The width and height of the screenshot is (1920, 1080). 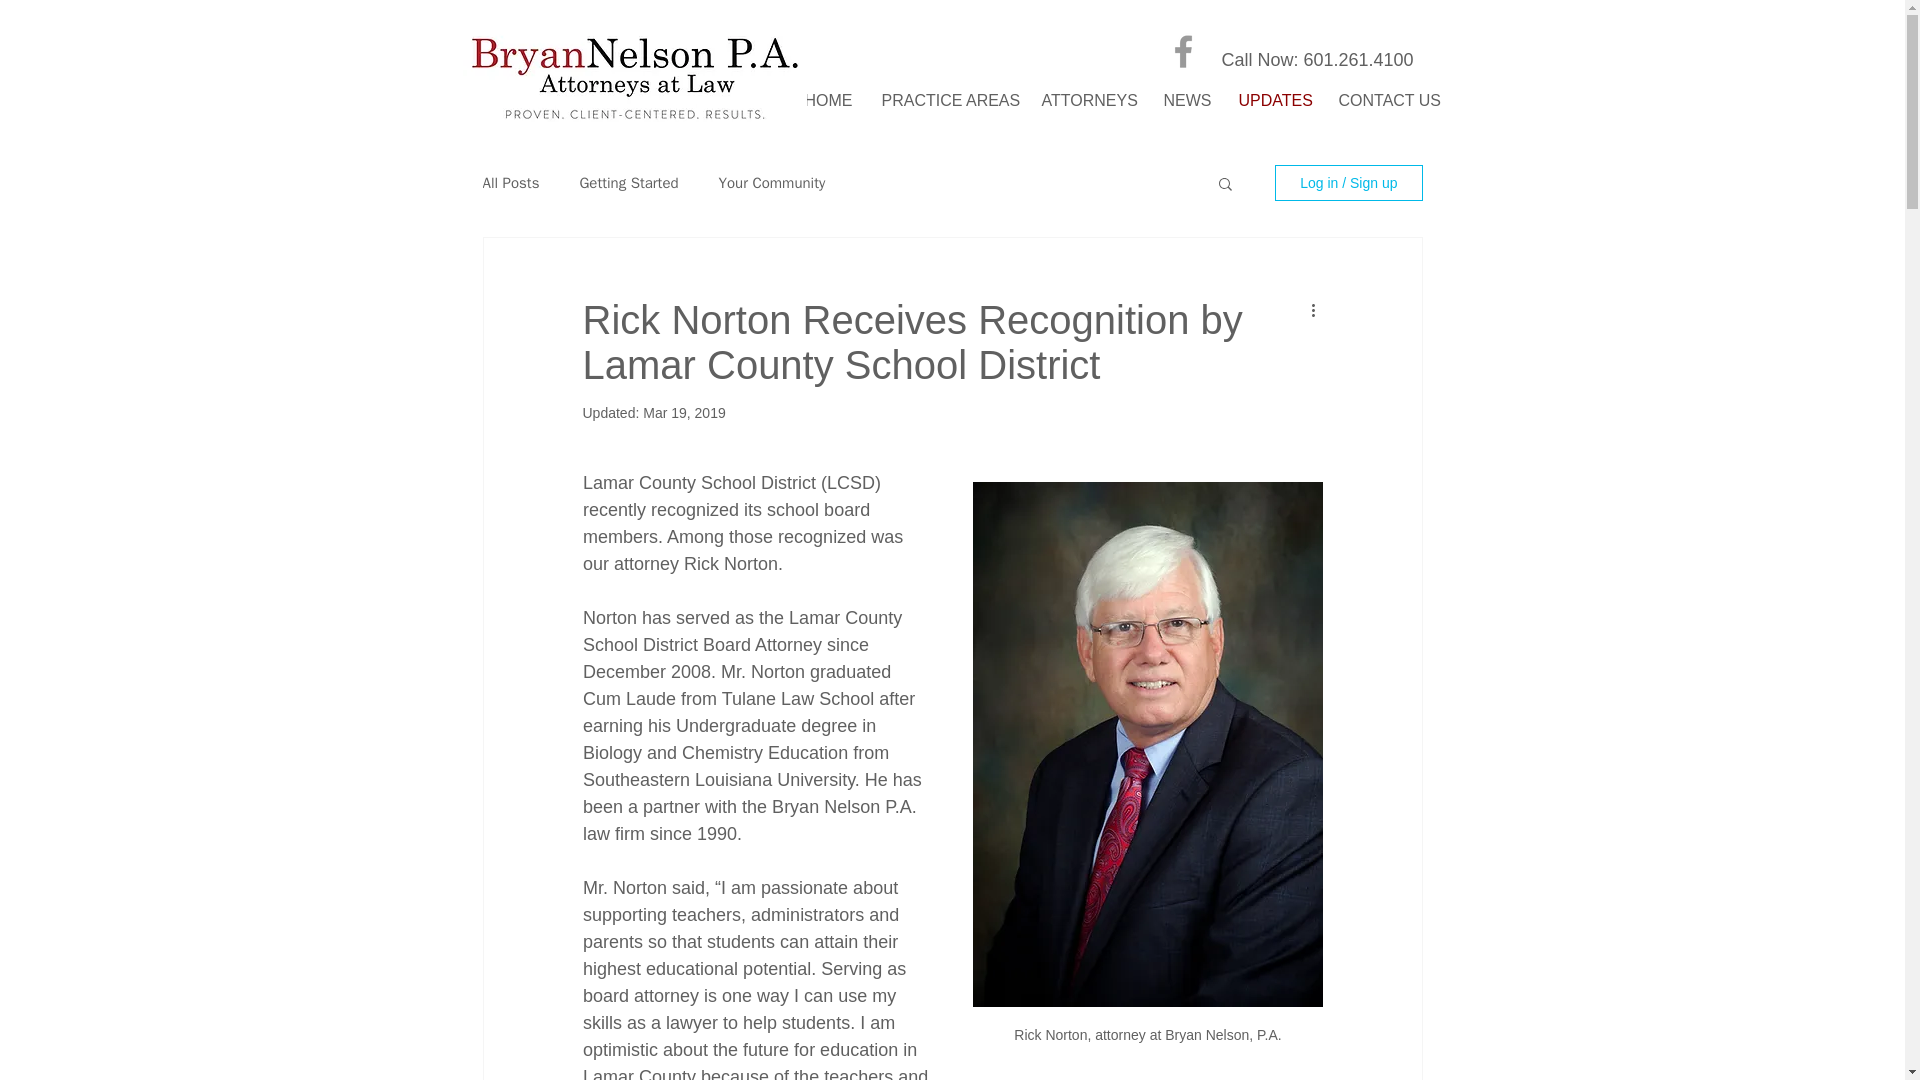 I want to click on HOME, so click(x=828, y=98).